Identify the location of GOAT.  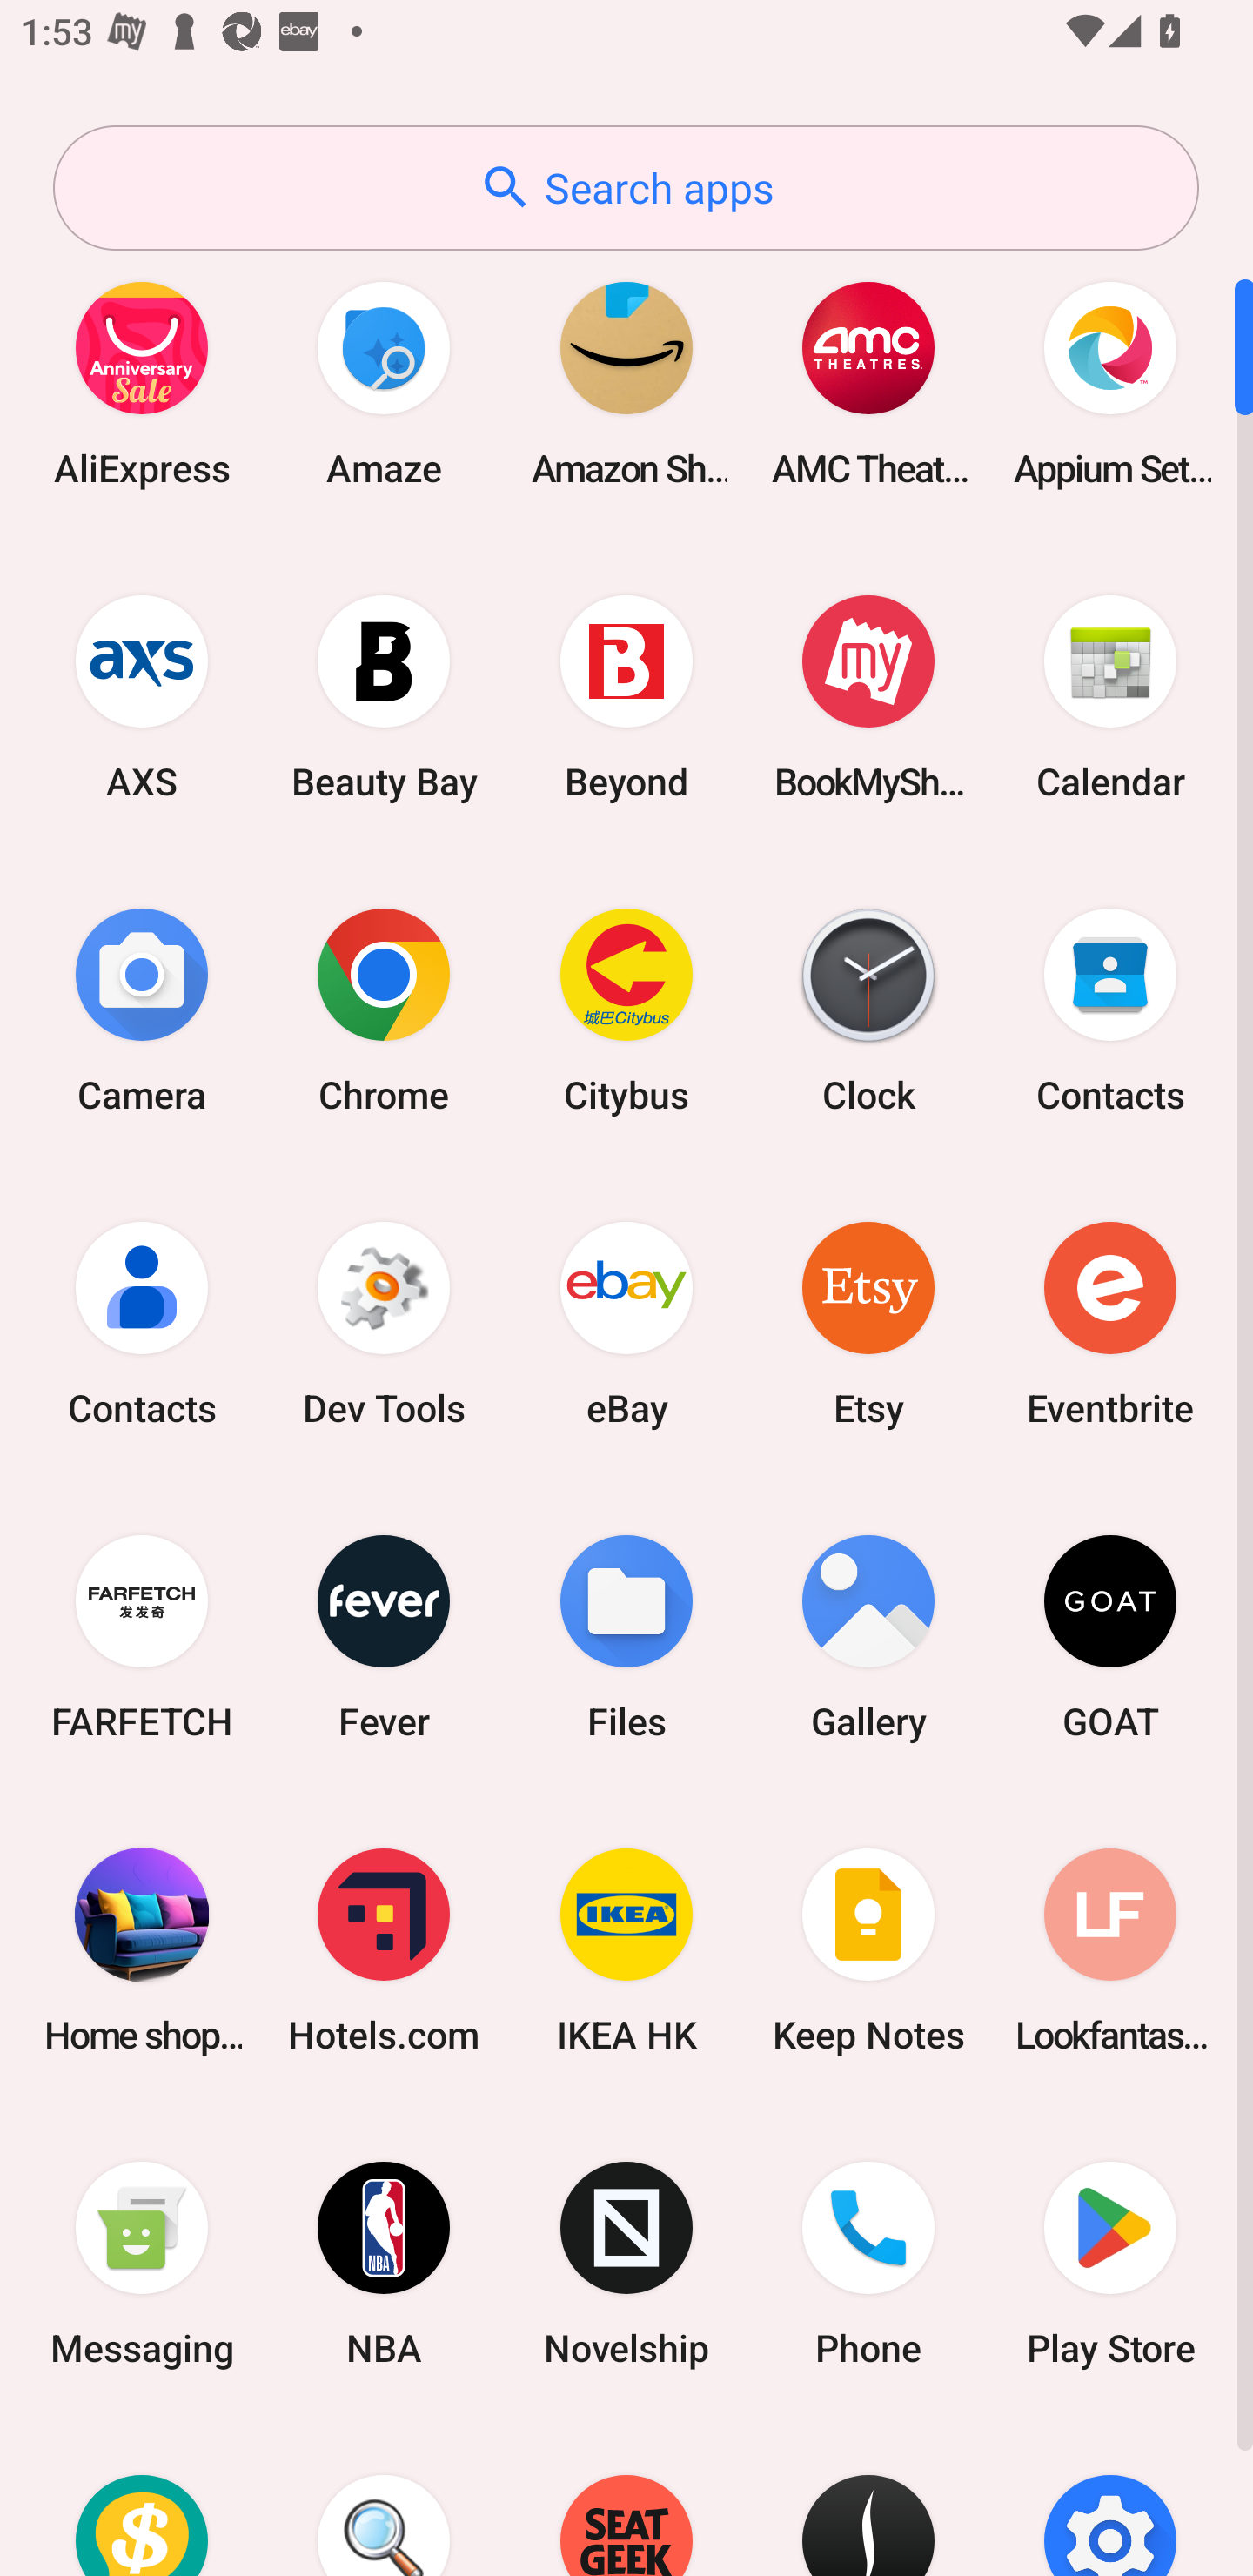
(1110, 1636).